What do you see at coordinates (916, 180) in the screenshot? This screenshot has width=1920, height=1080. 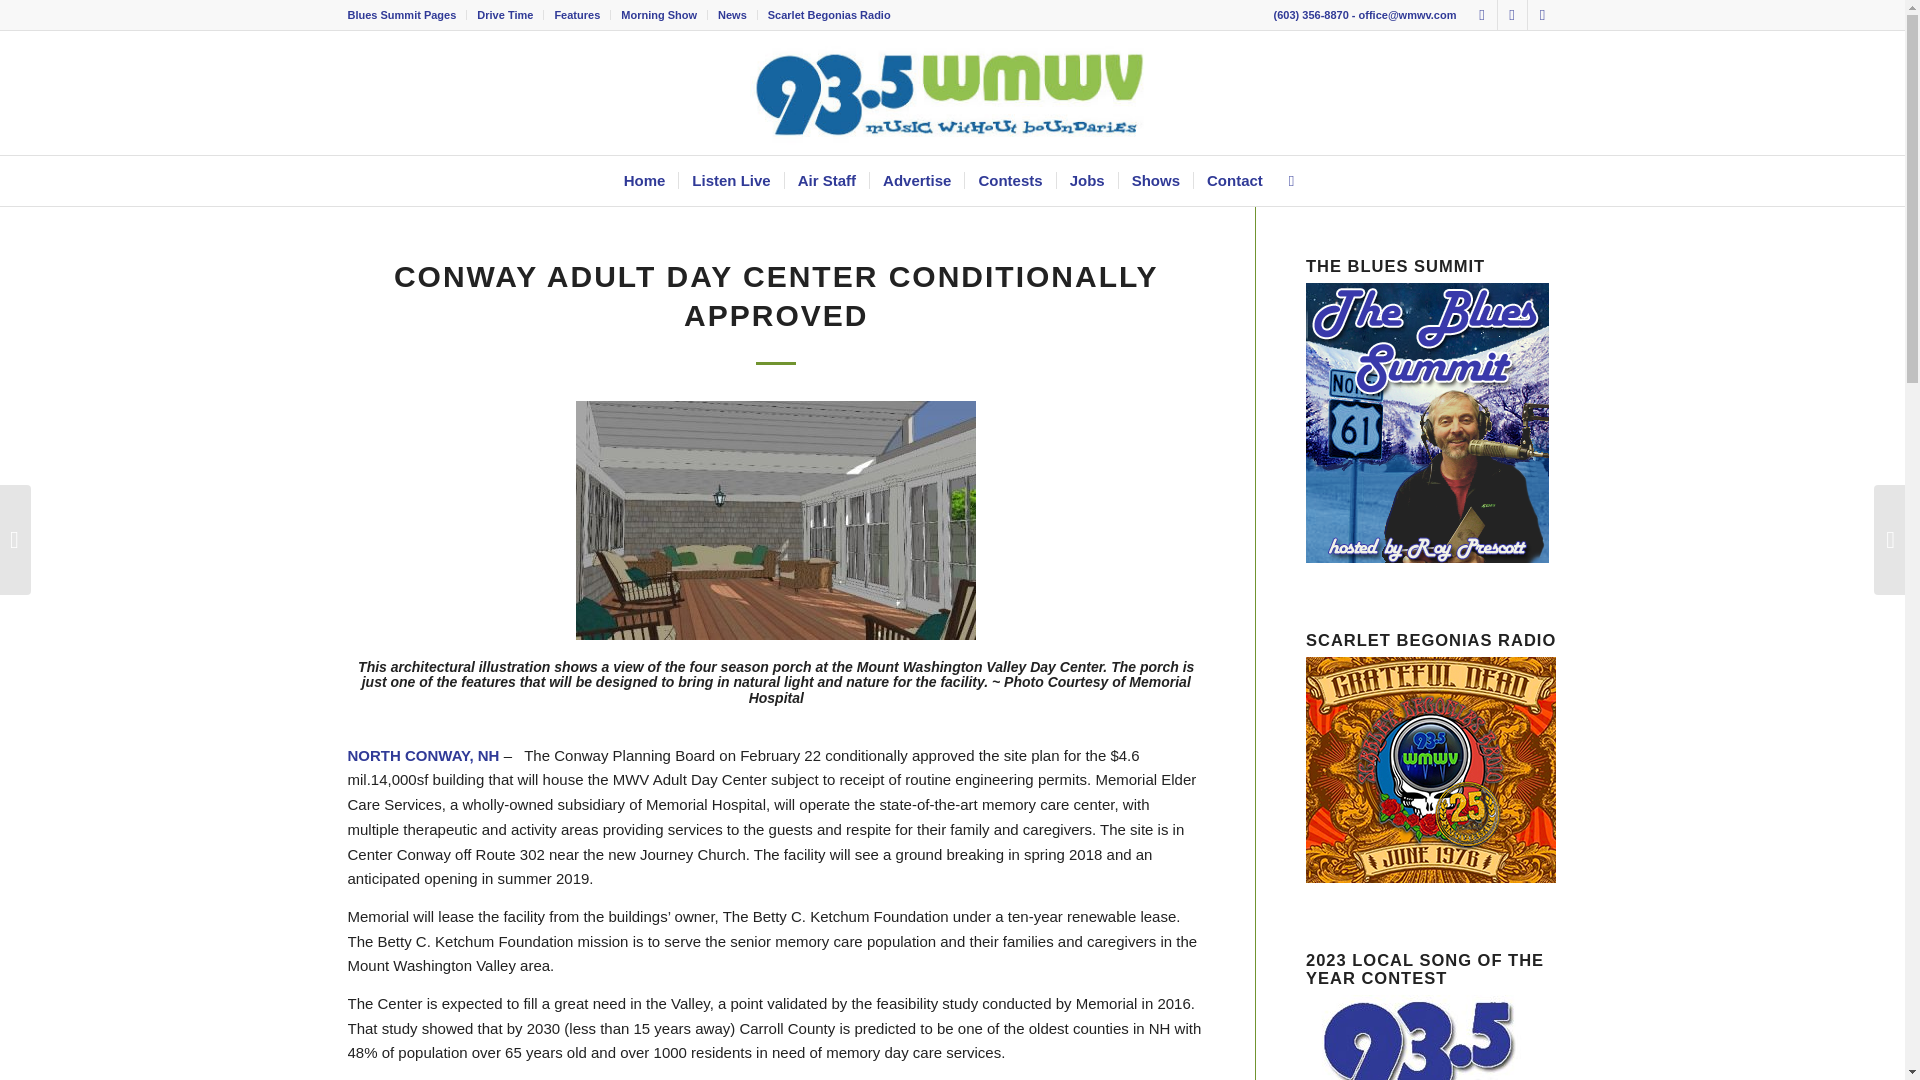 I see `Advertise` at bounding box center [916, 180].